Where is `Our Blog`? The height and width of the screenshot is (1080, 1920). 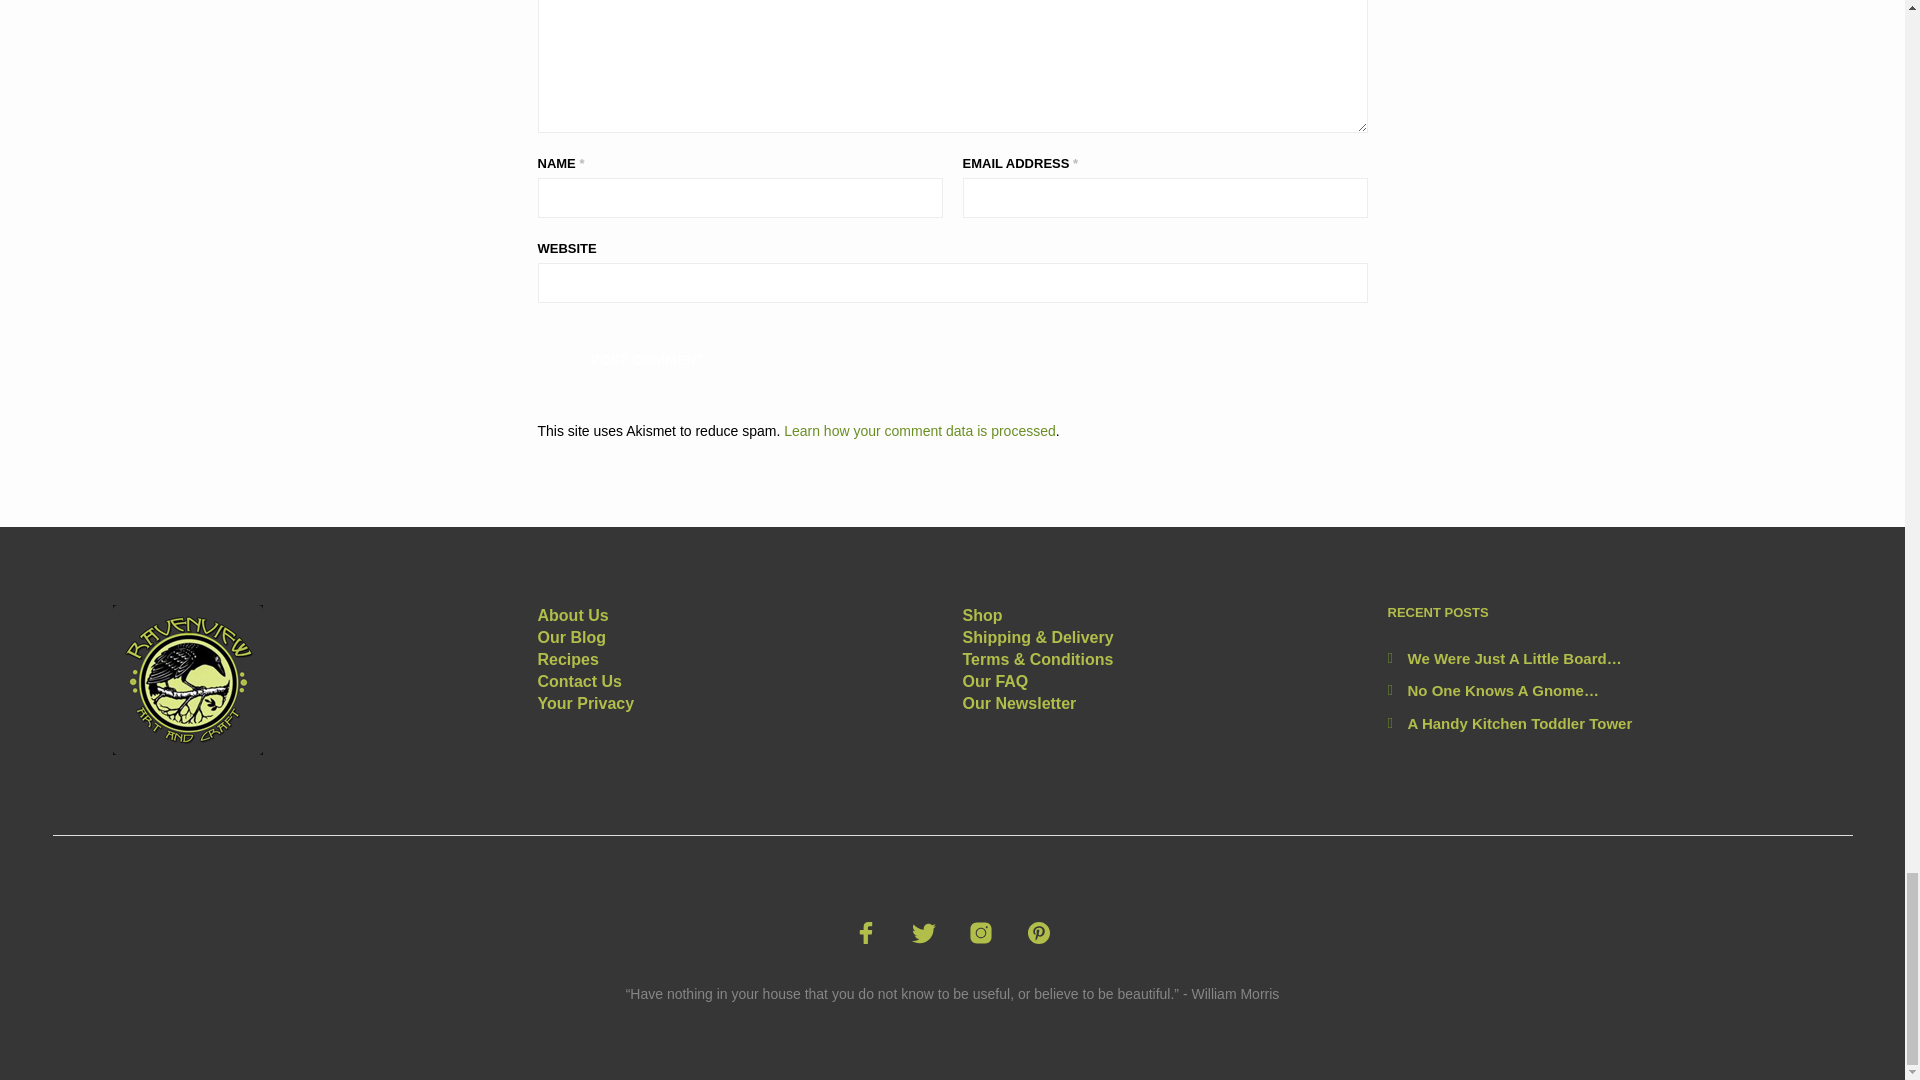 Our Blog is located at coordinates (572, 636).